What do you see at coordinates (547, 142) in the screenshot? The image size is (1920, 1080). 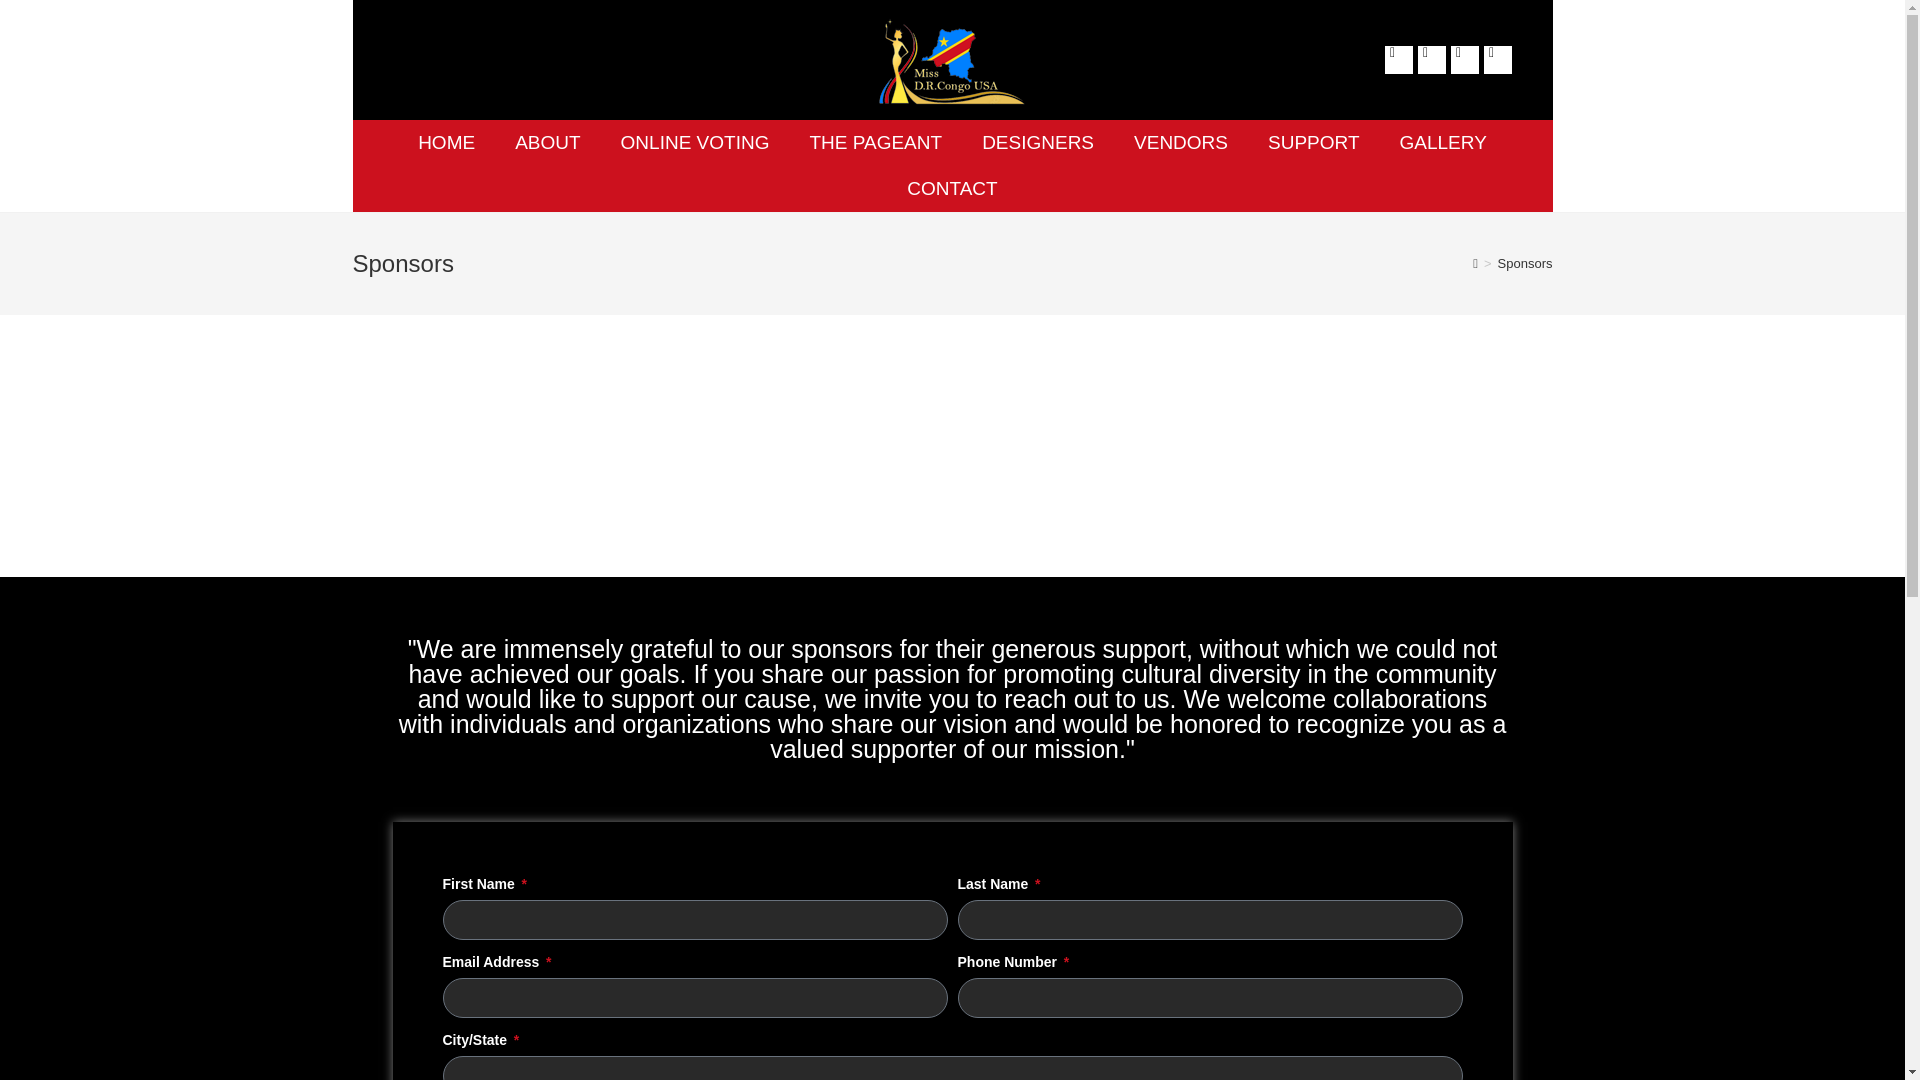 I see `ABOUT` at bounding box center [547, 142].